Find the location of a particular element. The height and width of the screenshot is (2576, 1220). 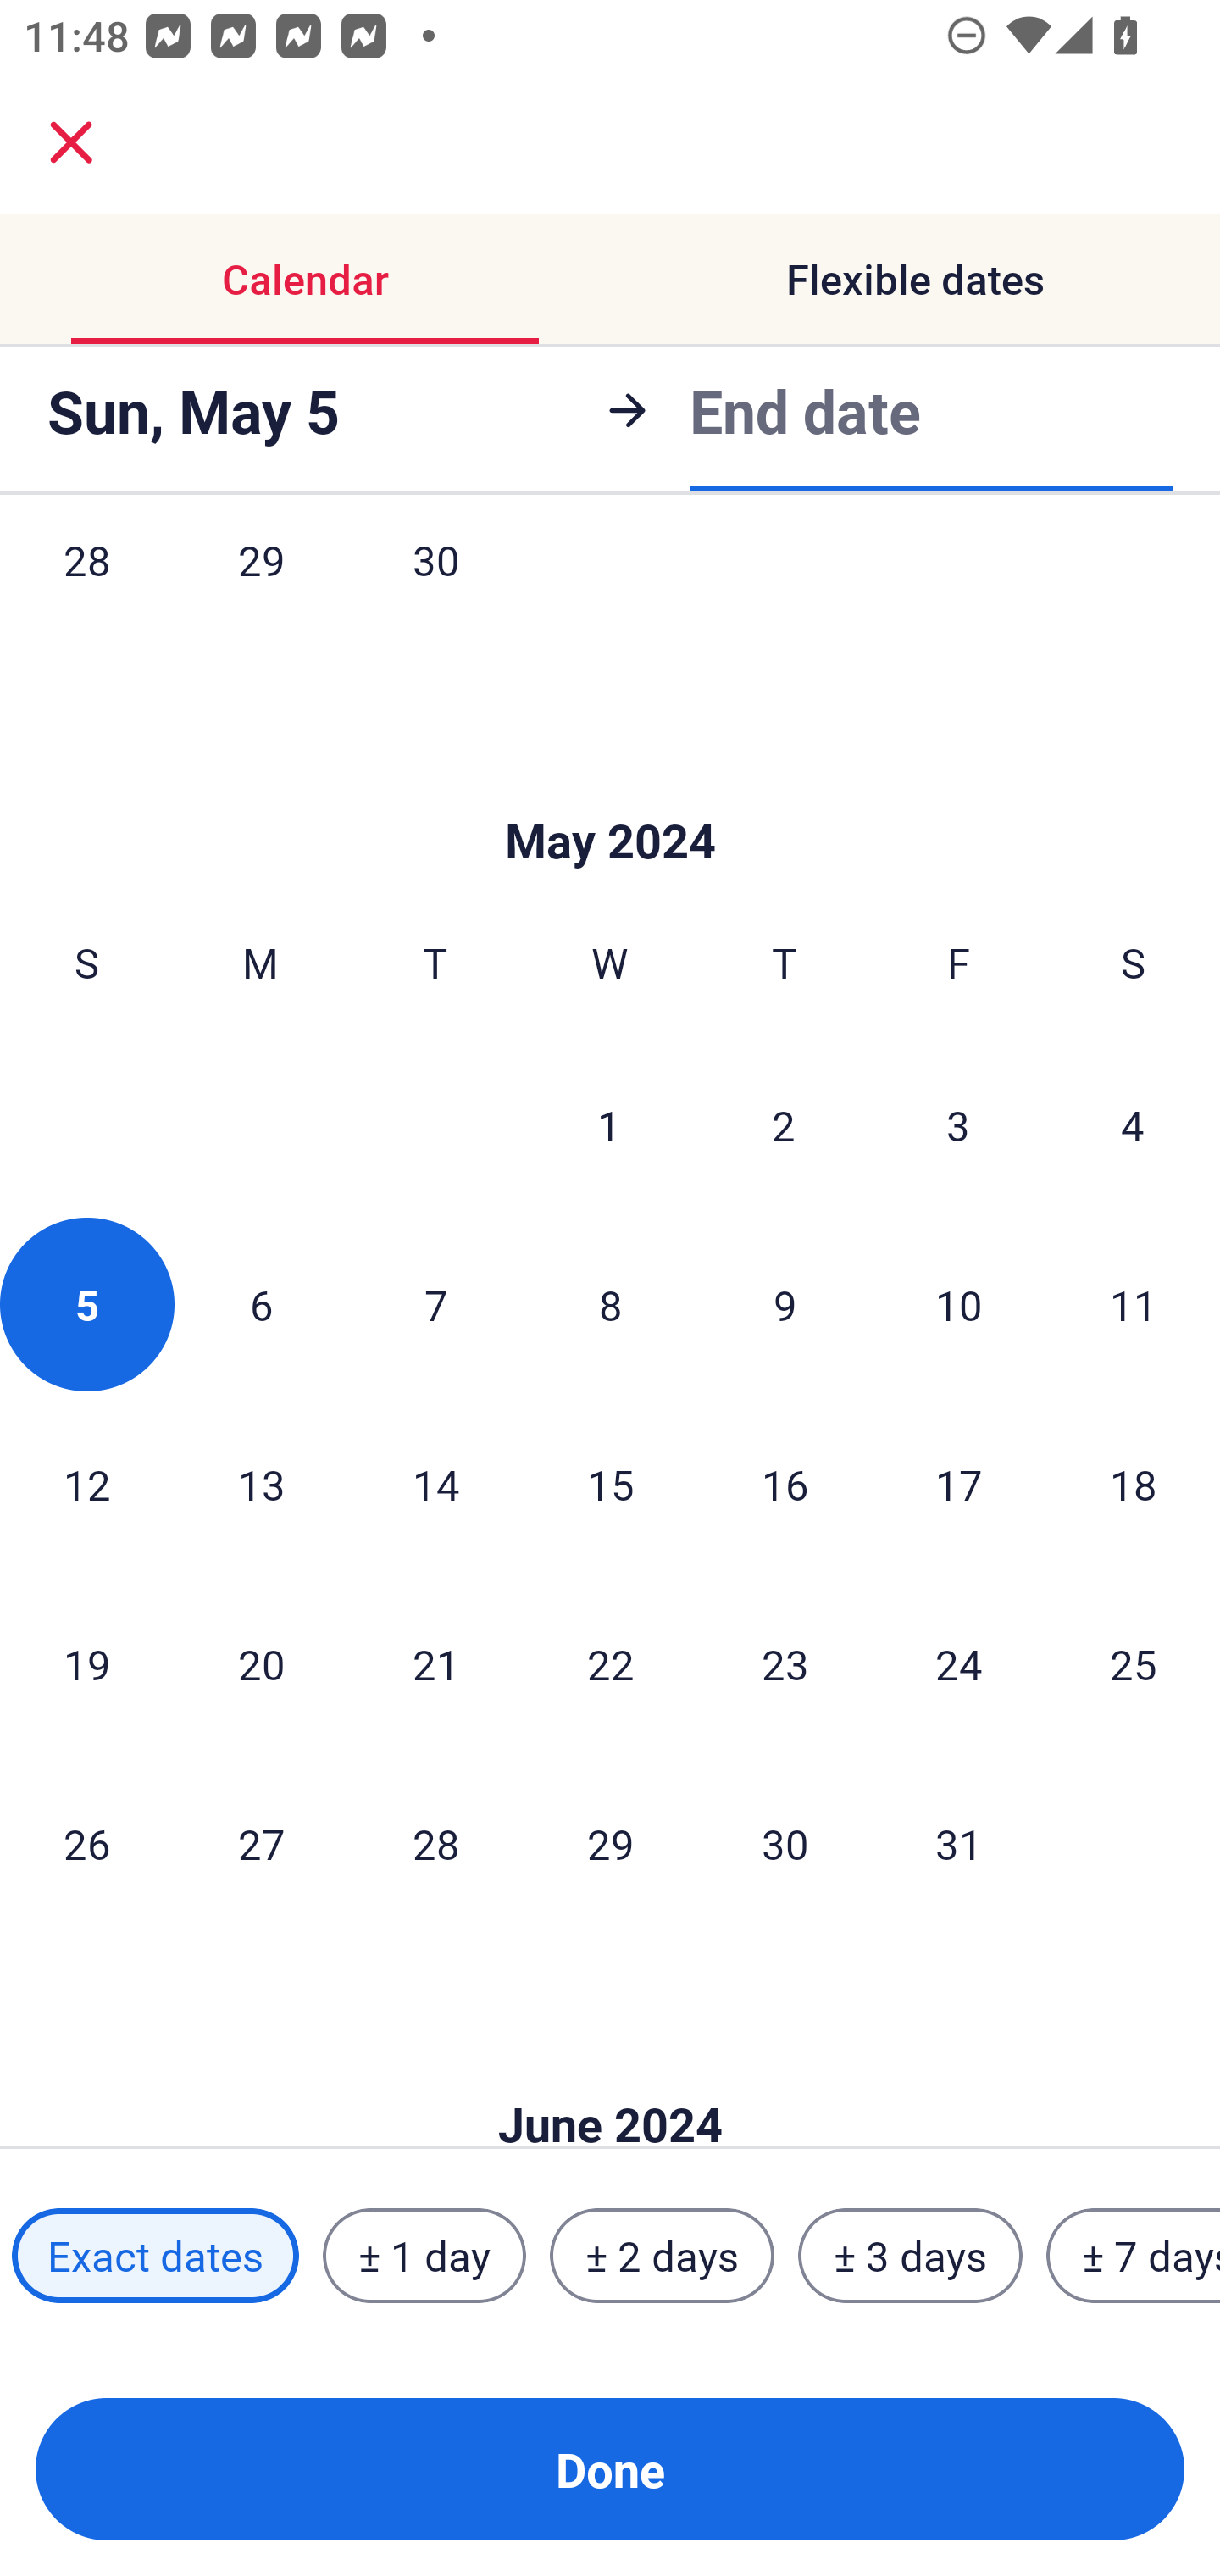

30 Thursday, May 30, 2024 is located at coordinates (785, 1842).